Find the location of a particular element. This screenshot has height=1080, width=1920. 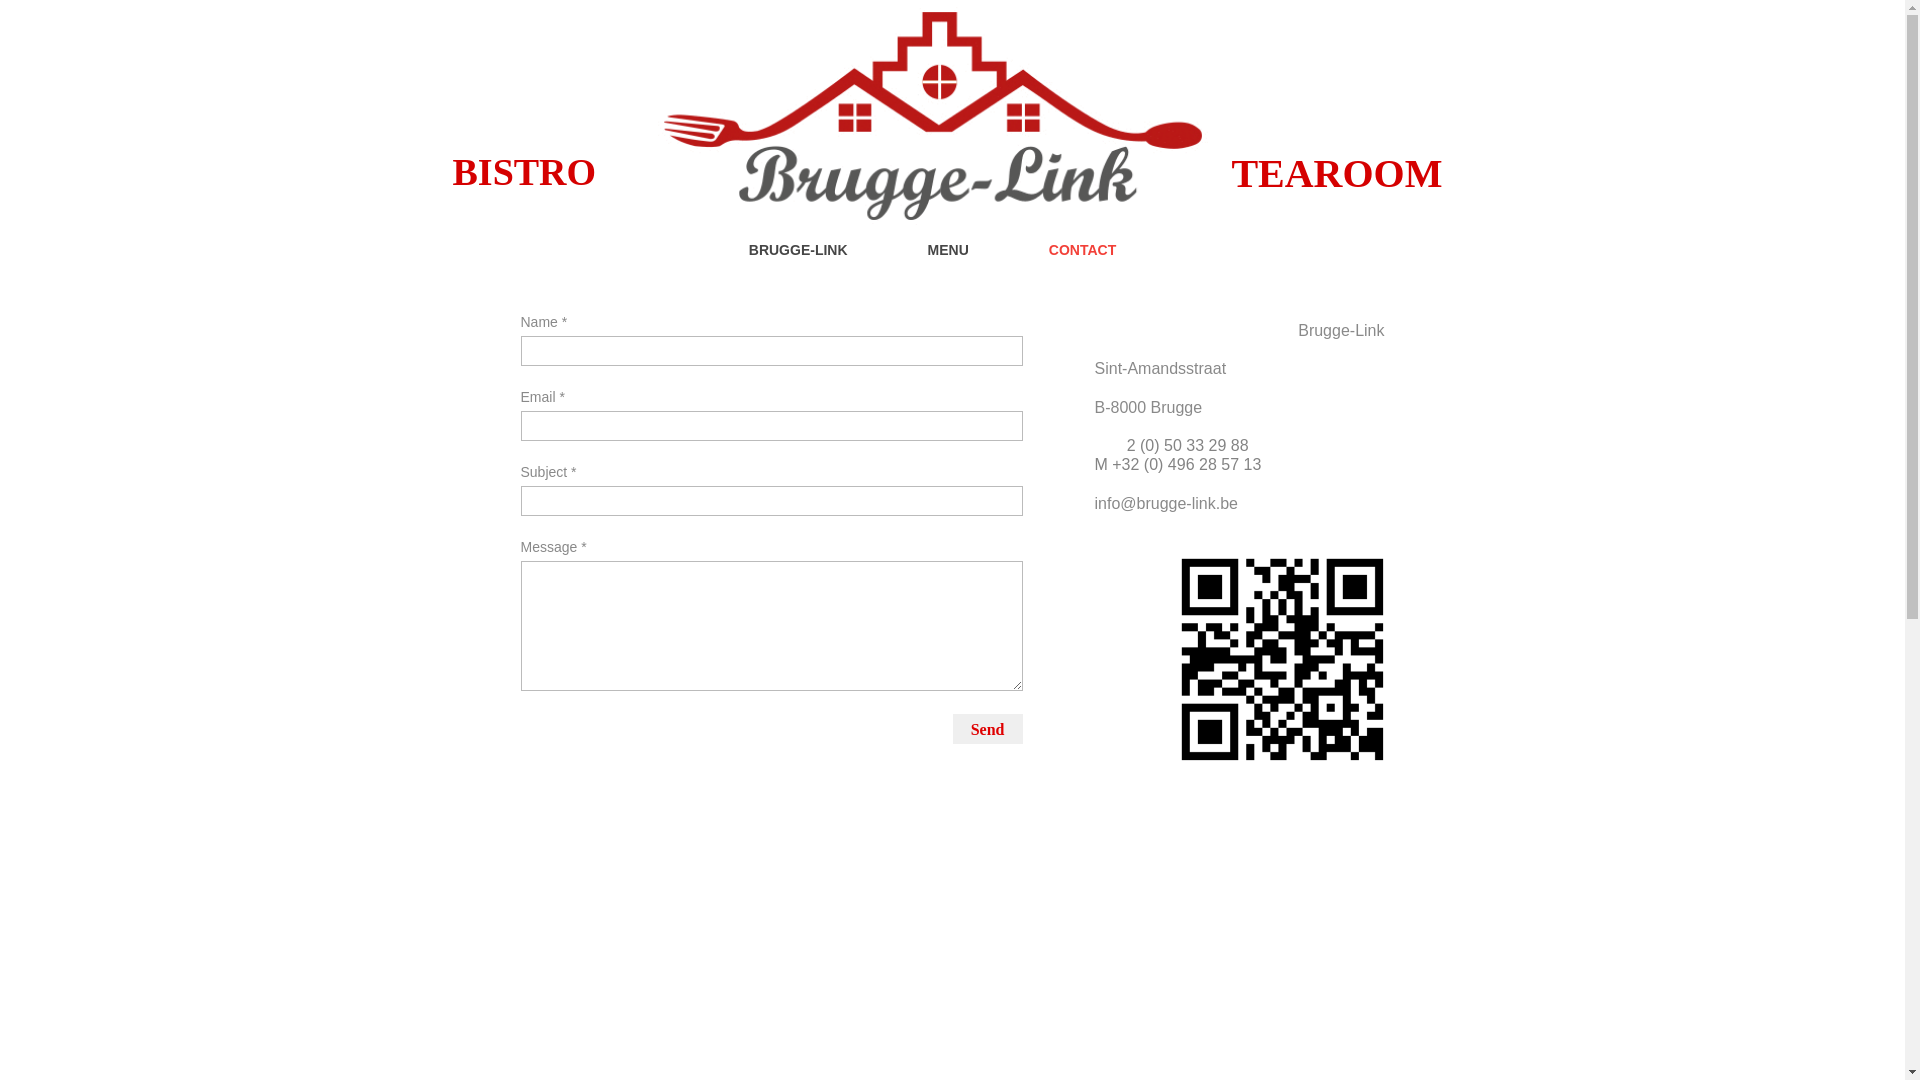

  Send   is located at coordinates (988, 729).